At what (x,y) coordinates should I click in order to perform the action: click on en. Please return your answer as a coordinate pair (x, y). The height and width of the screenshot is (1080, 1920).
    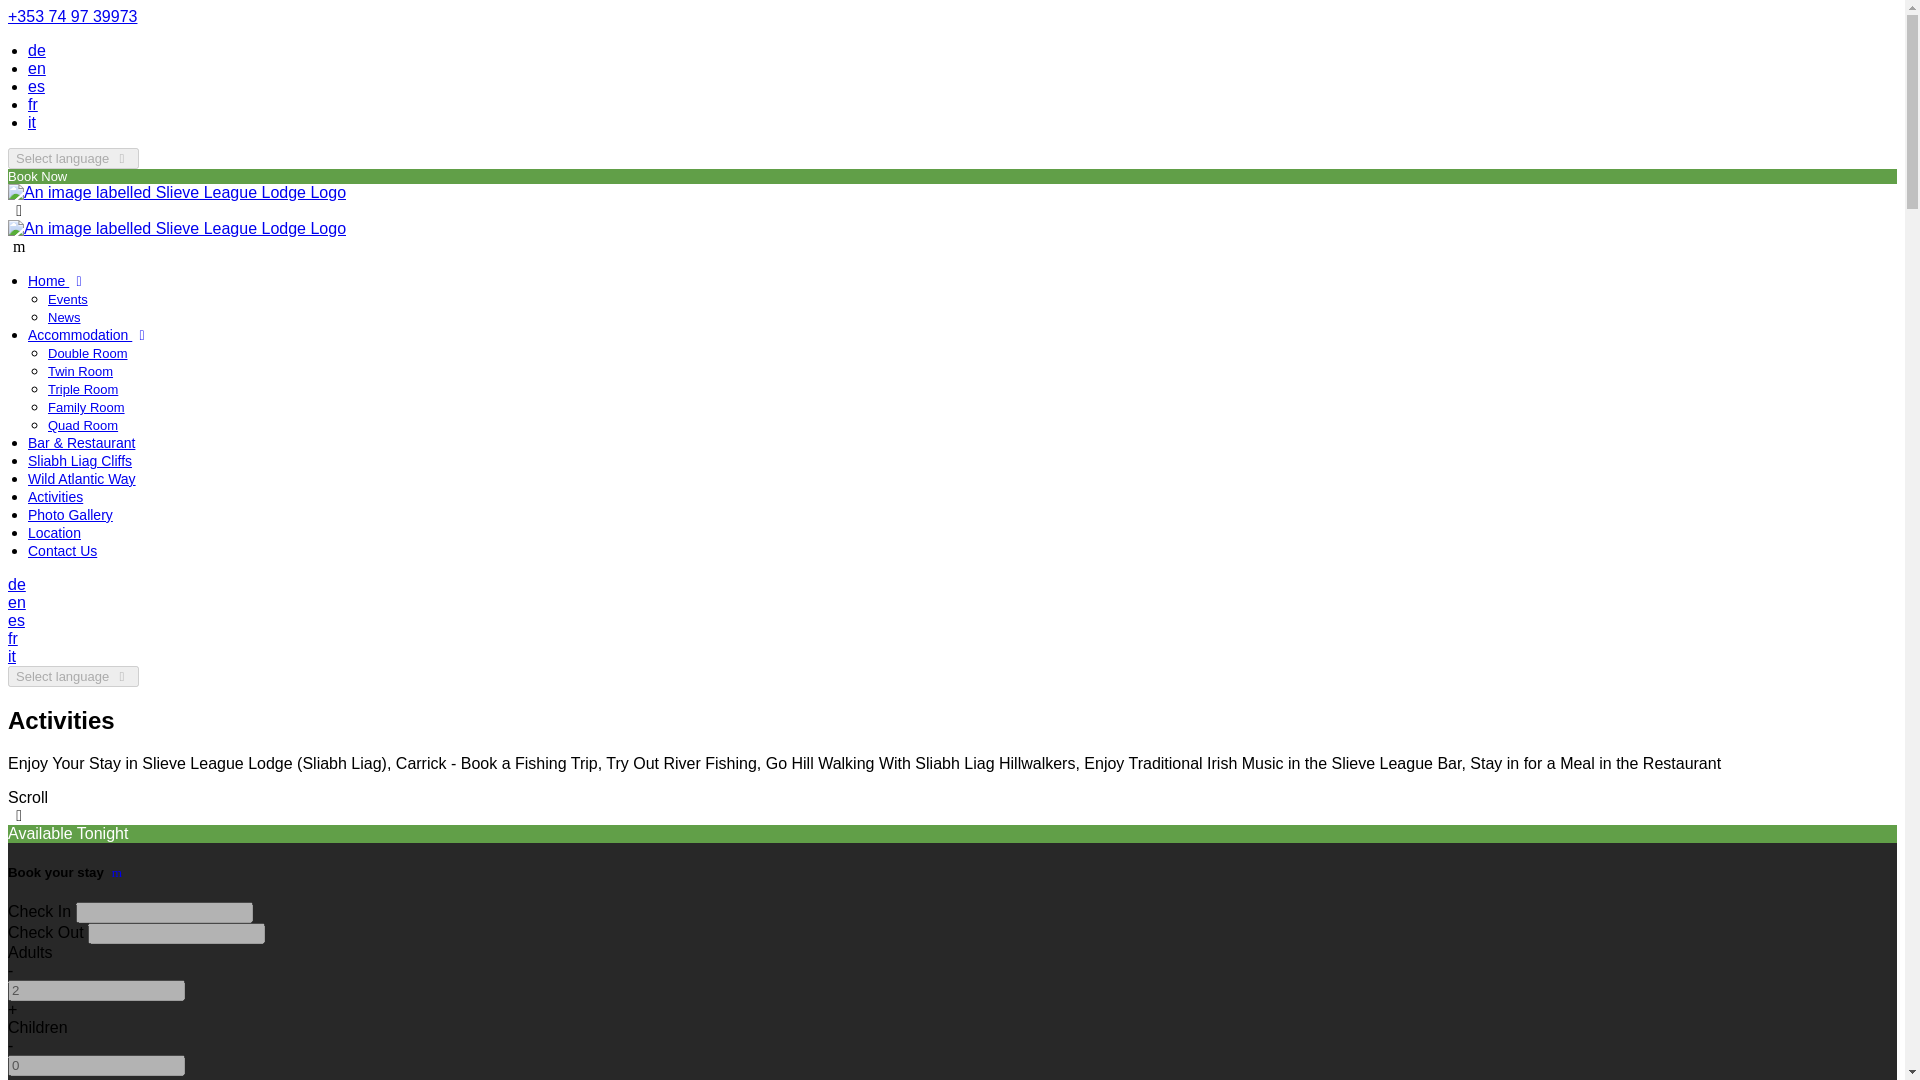
    Looking at the image, I should click on (16, 602).